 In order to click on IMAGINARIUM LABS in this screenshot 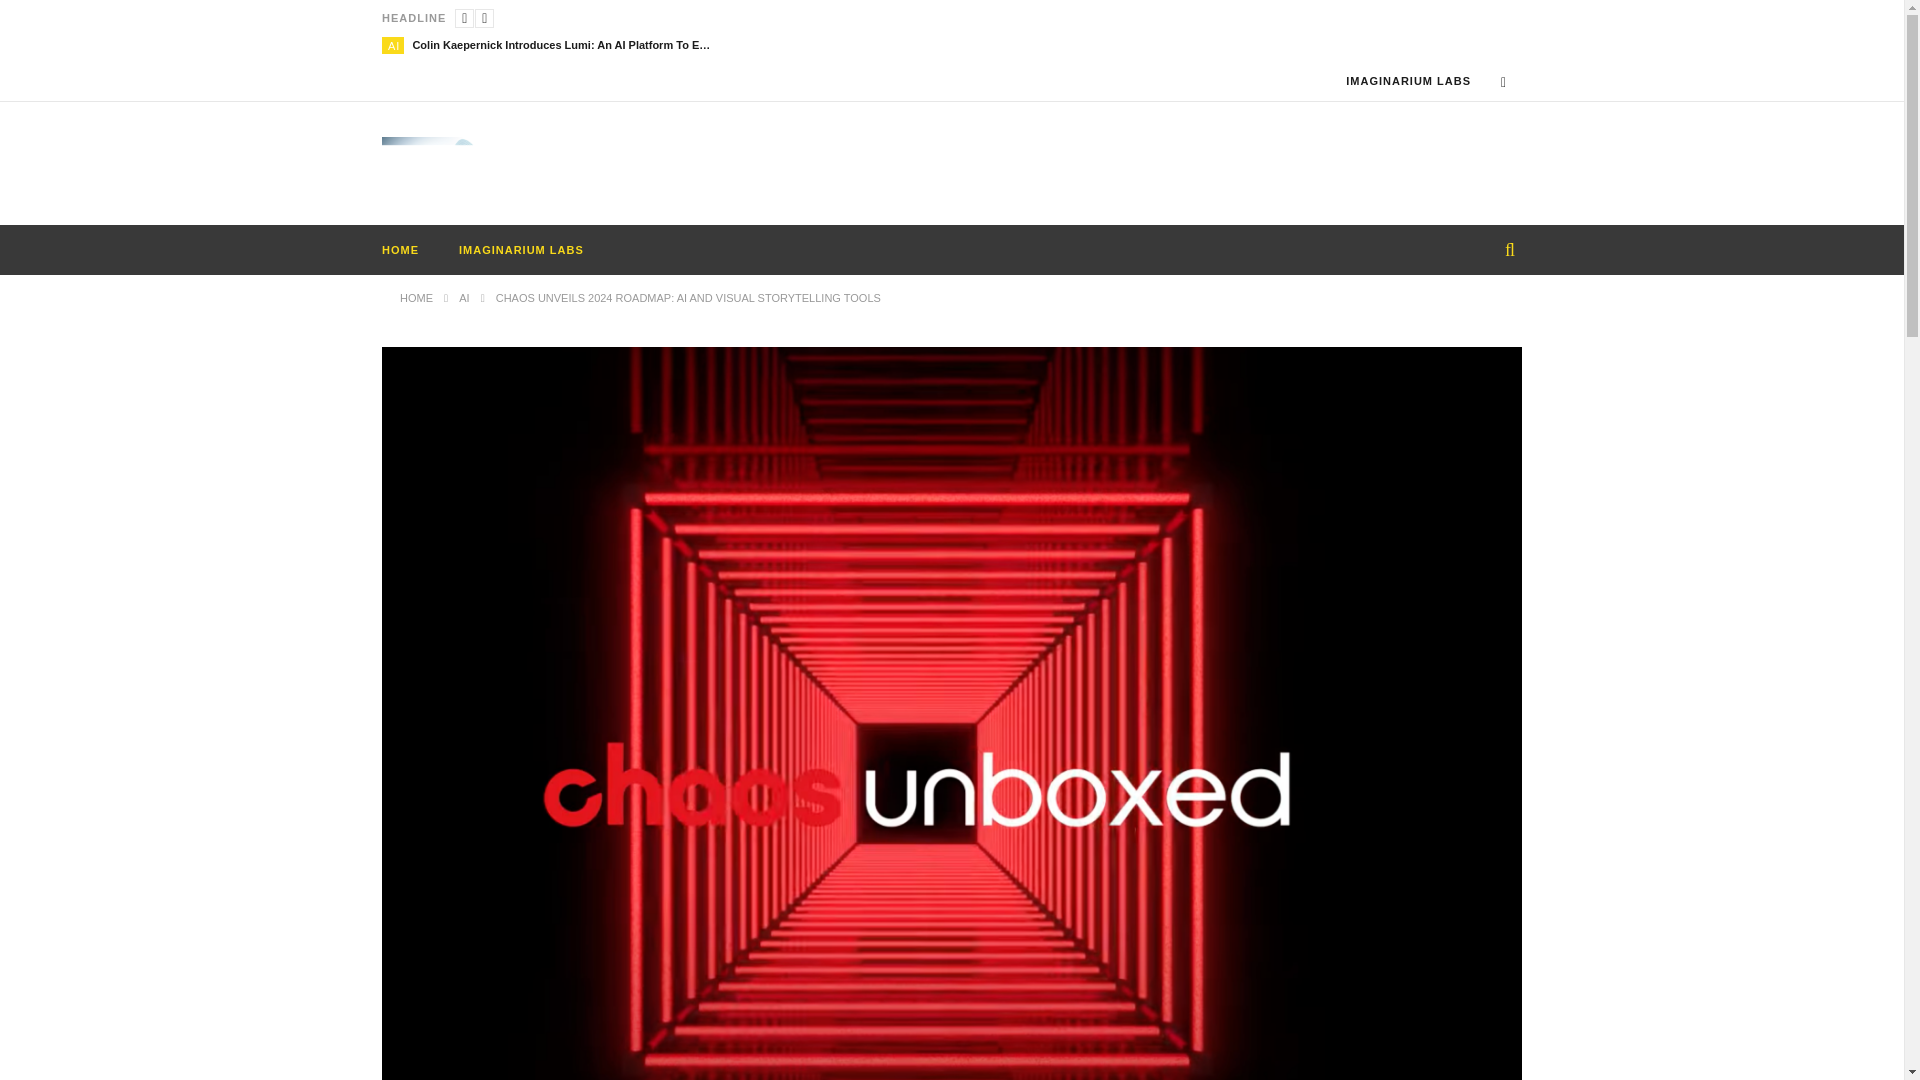, I will do `click(522, 250)`.